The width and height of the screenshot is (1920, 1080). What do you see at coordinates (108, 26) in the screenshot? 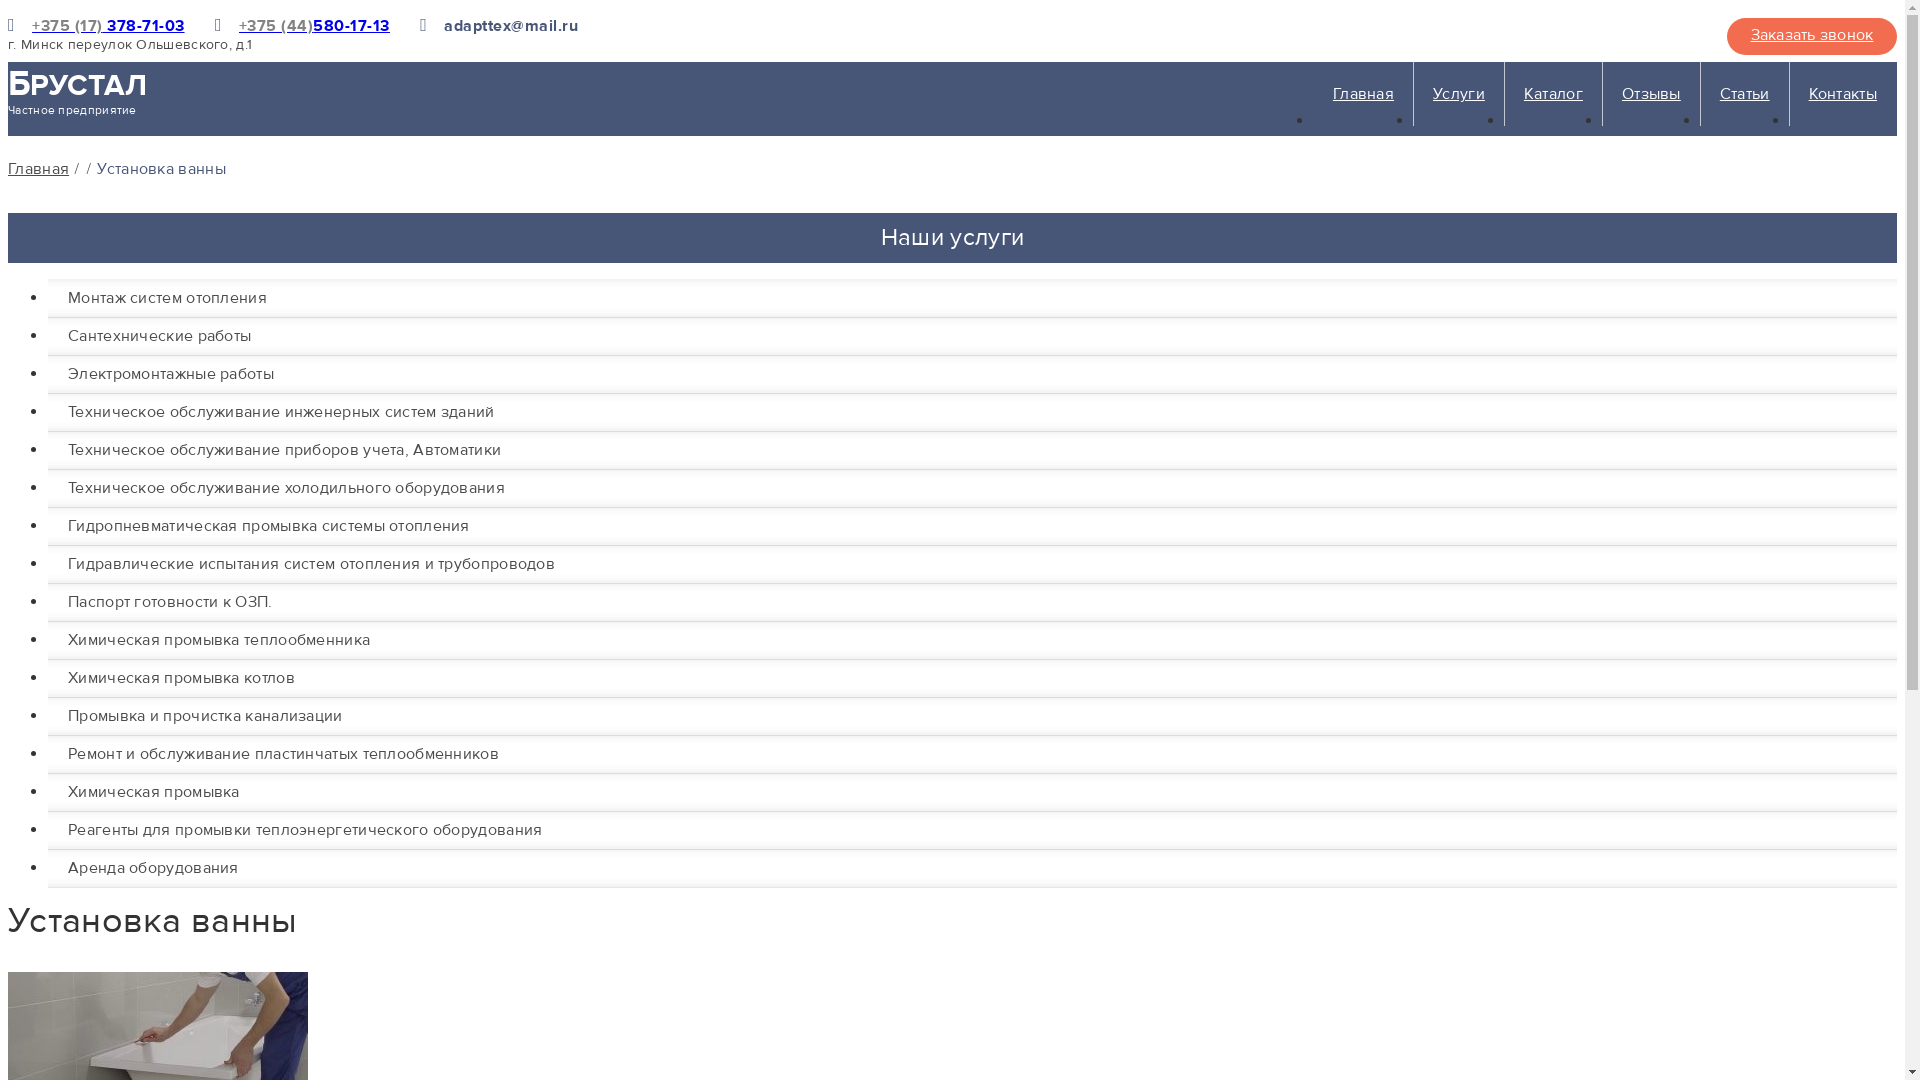
I see `+375 (17) 378-71-03` at bounding box center [108, 26].